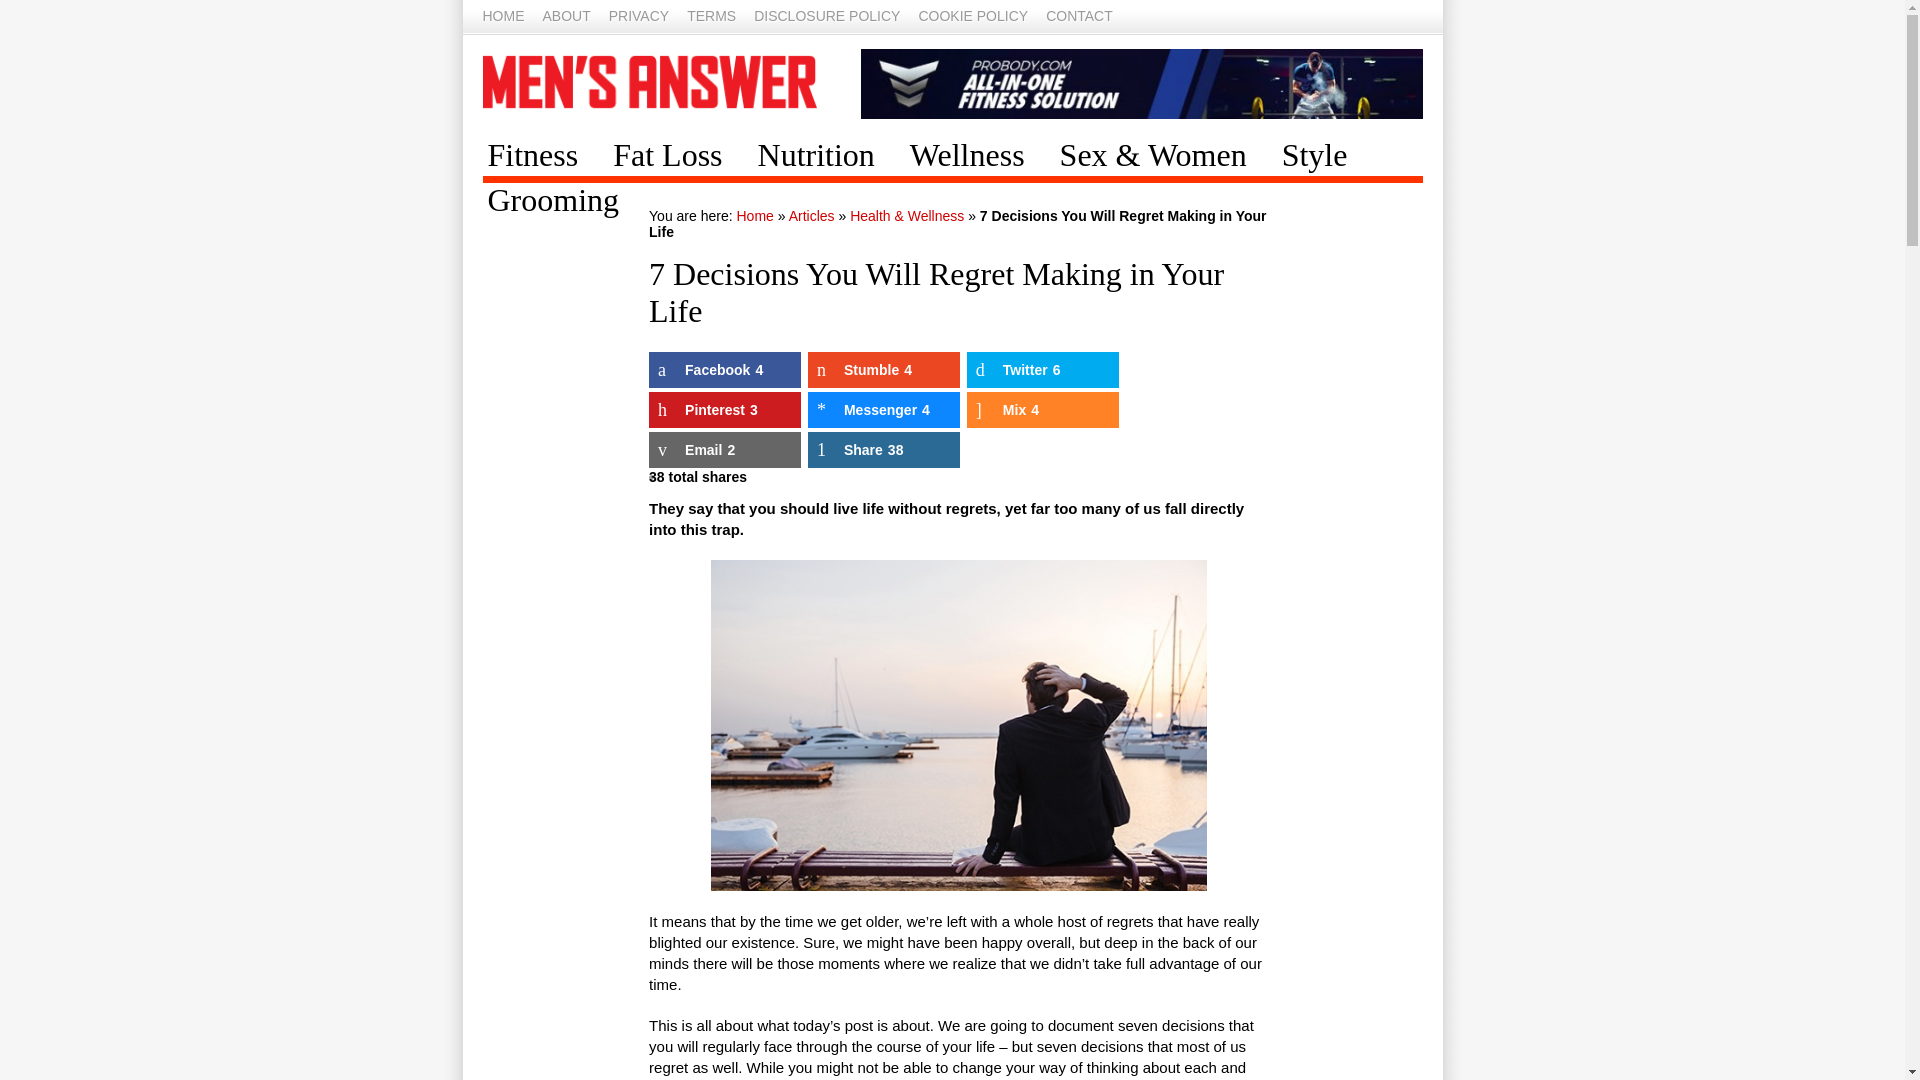 The height and width of the screenshot is (1080, 1920). I want to click on HOME, so click(502, 17).